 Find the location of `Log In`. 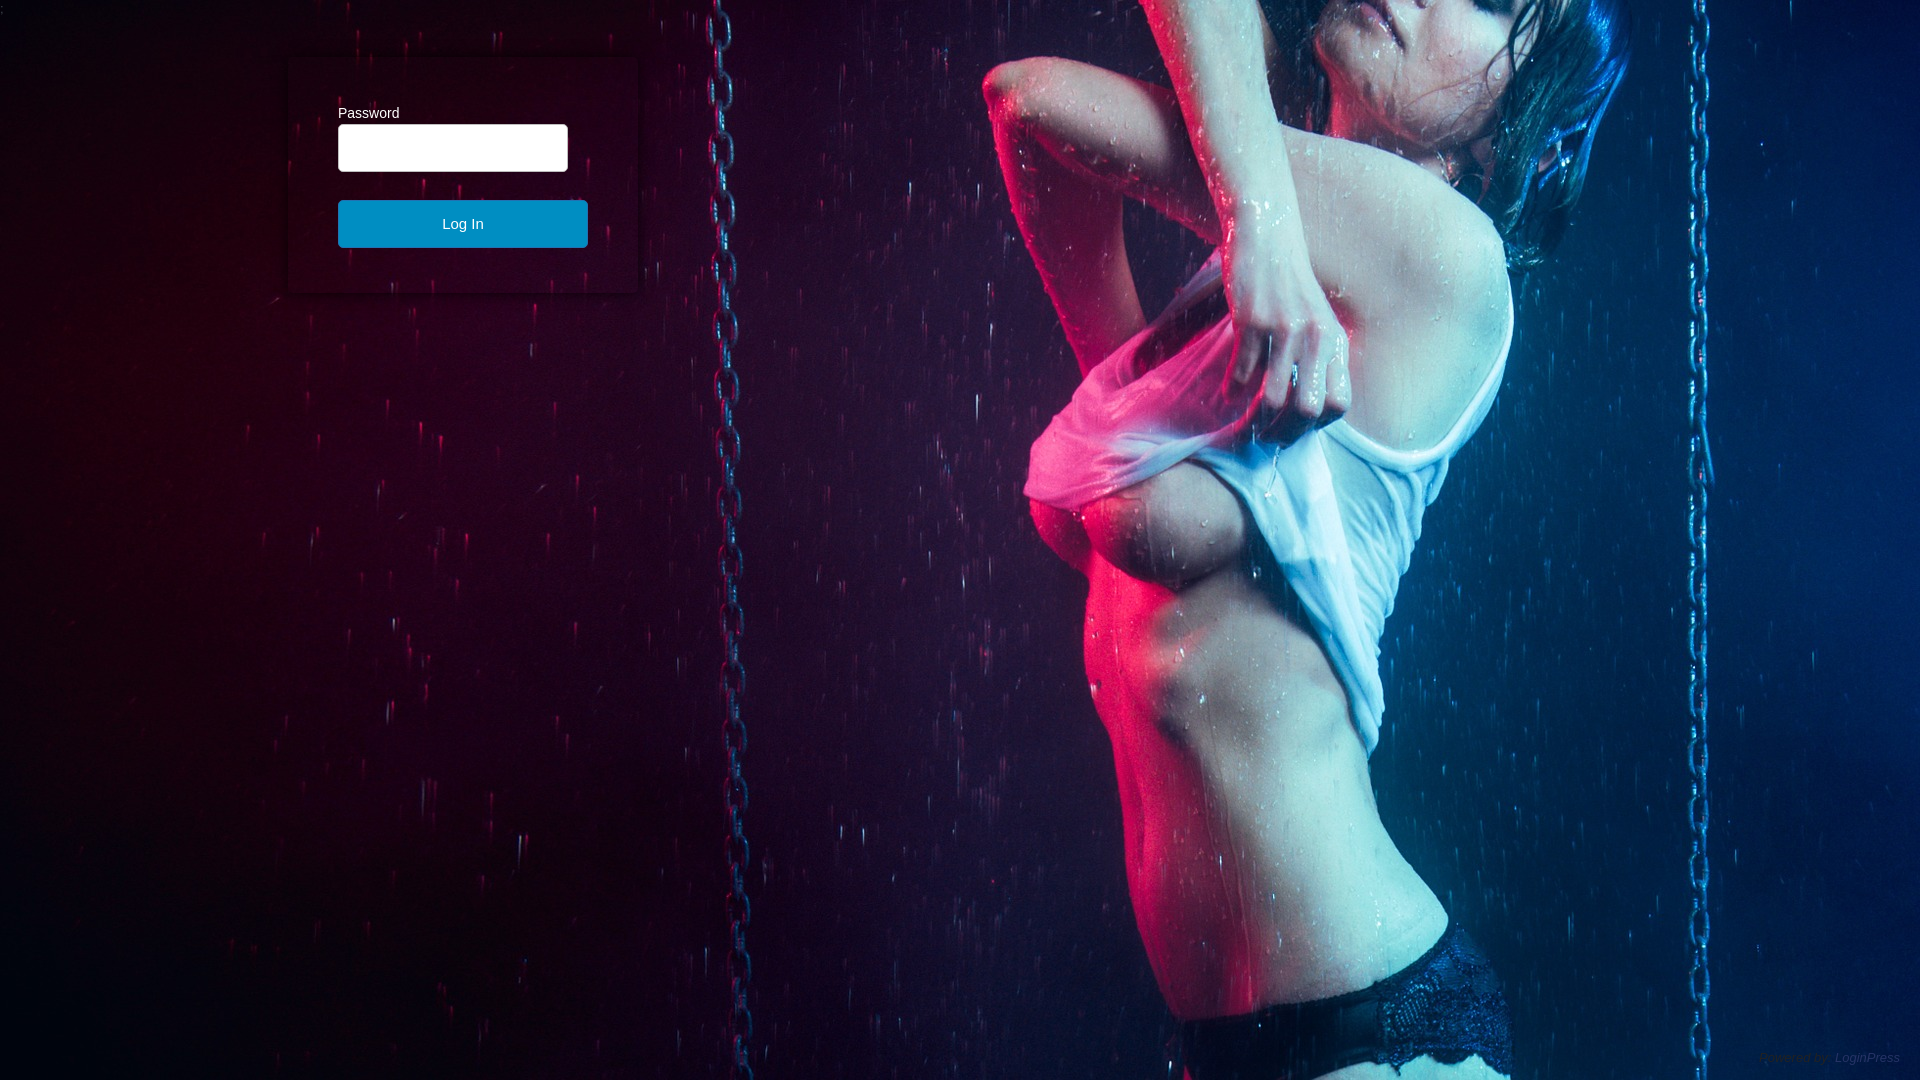

Log In is located at coordinates (463, 224).